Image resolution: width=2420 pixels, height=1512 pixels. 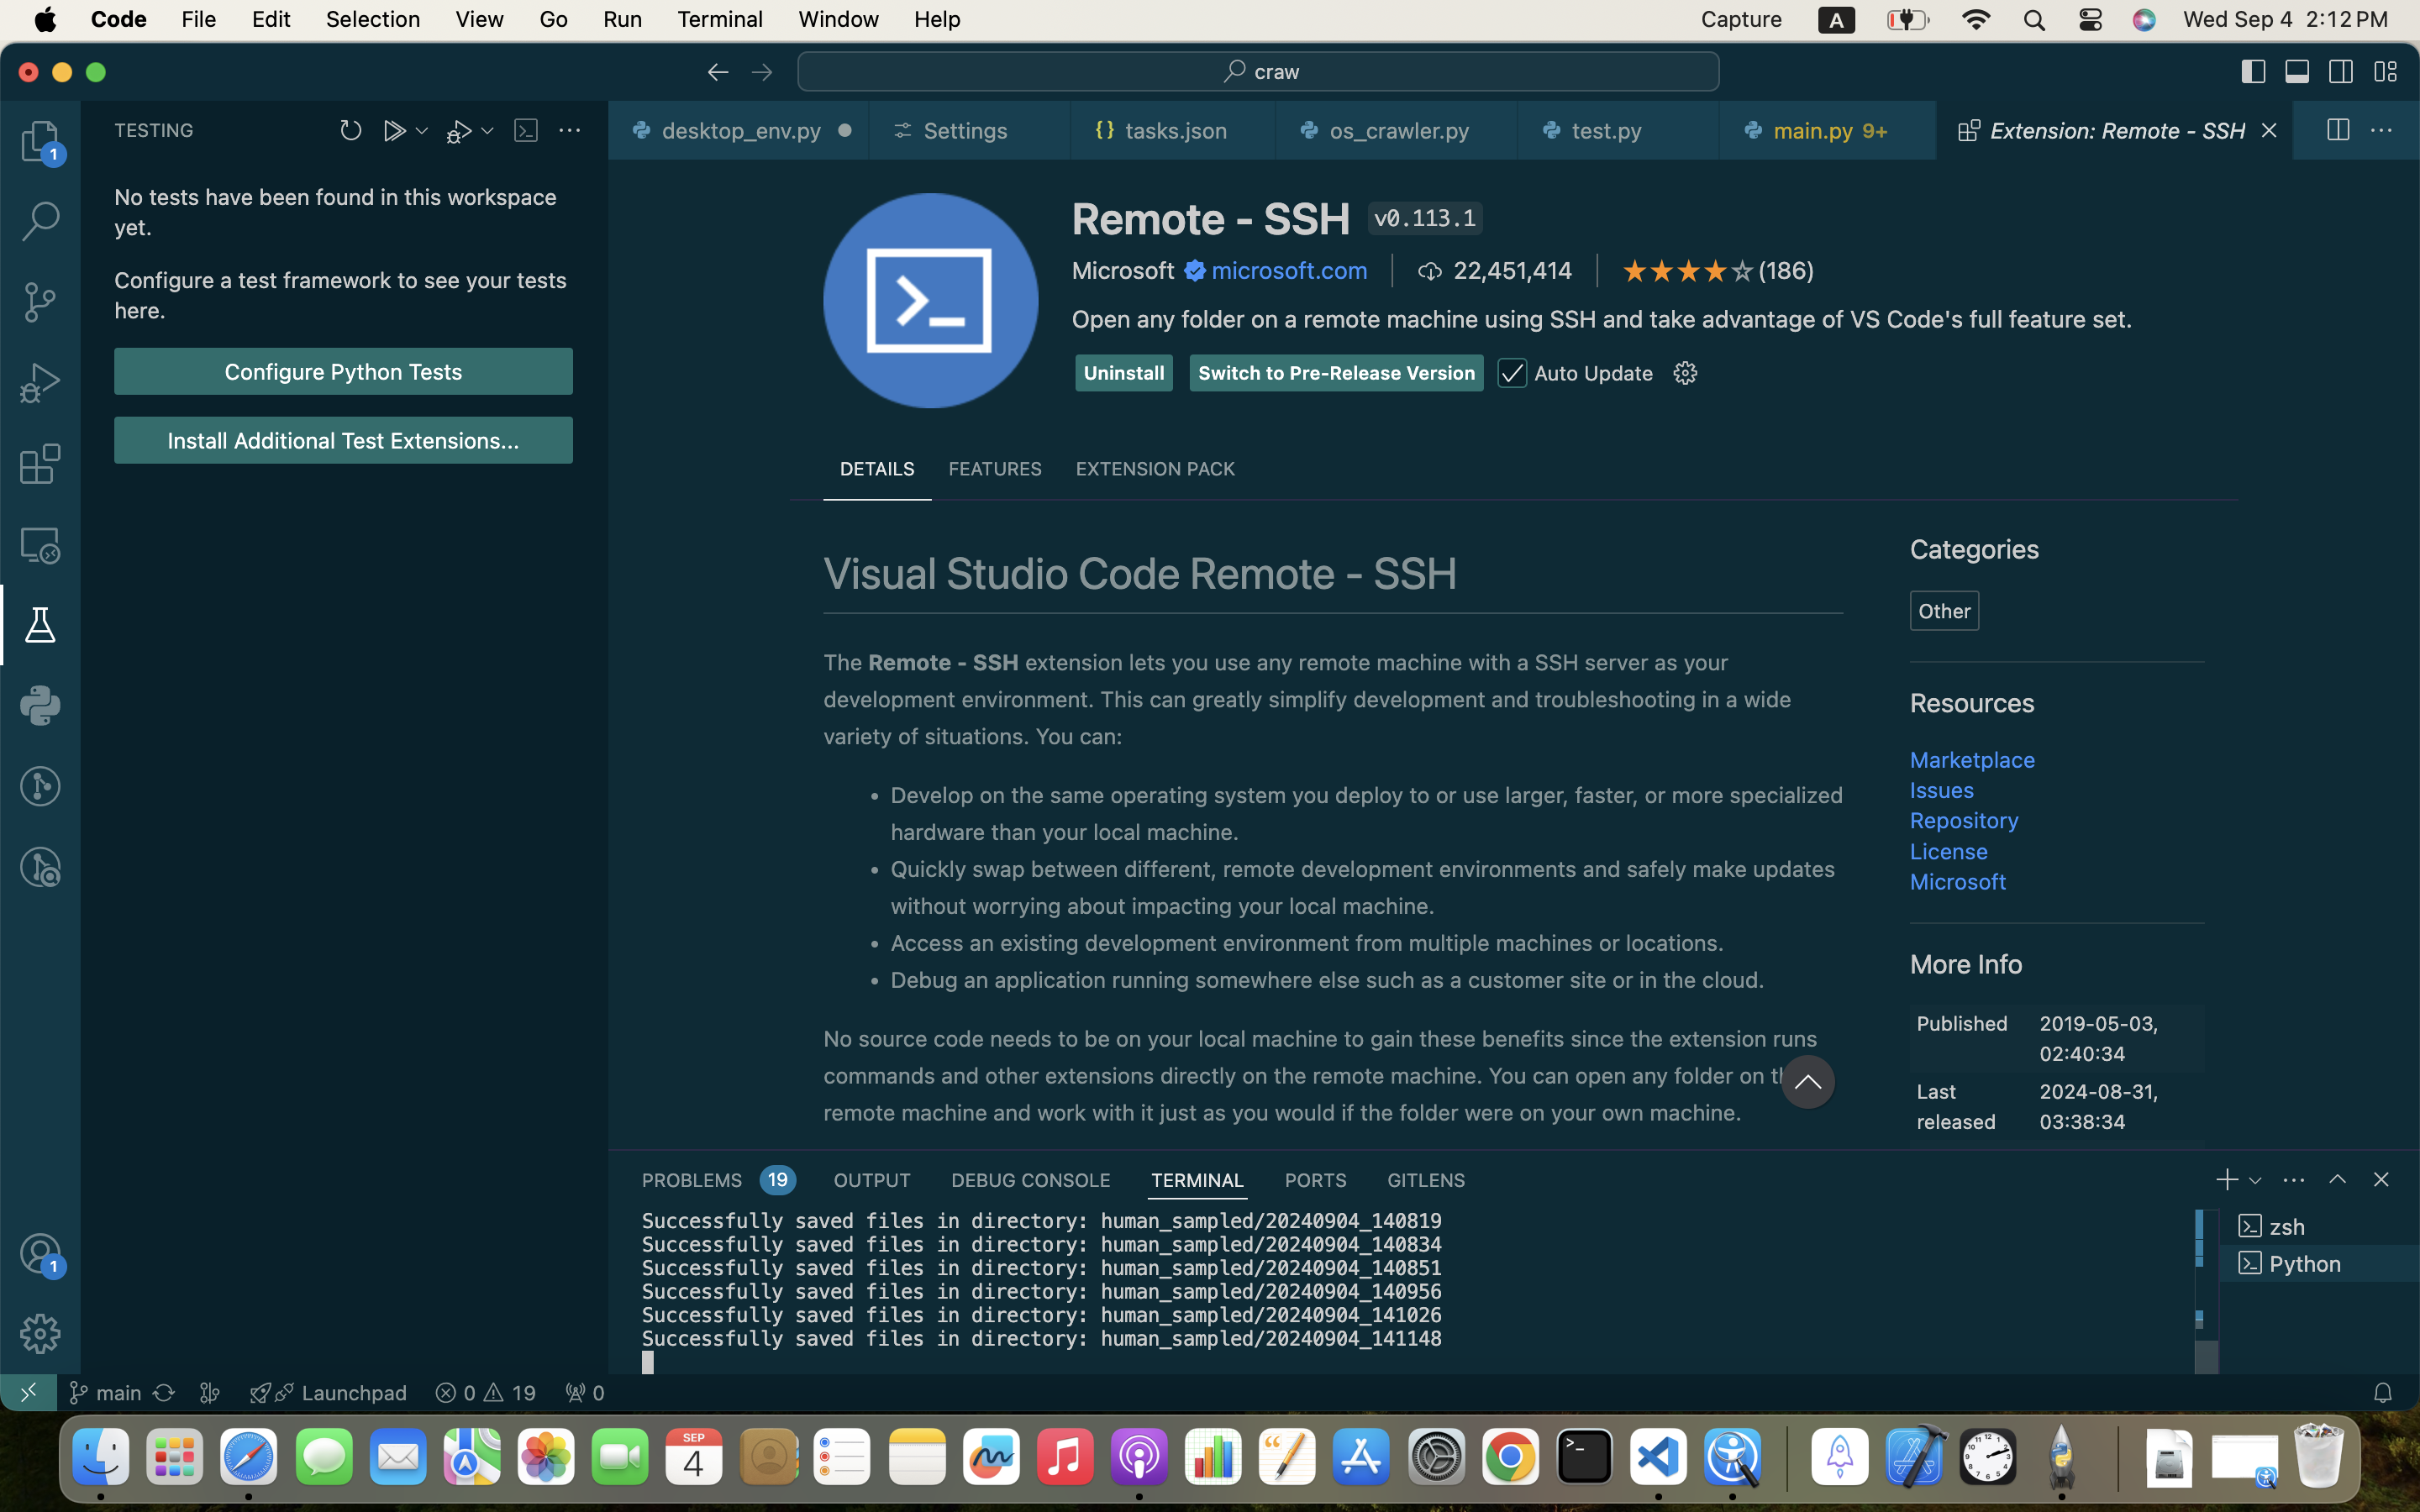 I want to click on 0 os_crawler.py  , so click(x=1397, y=130).